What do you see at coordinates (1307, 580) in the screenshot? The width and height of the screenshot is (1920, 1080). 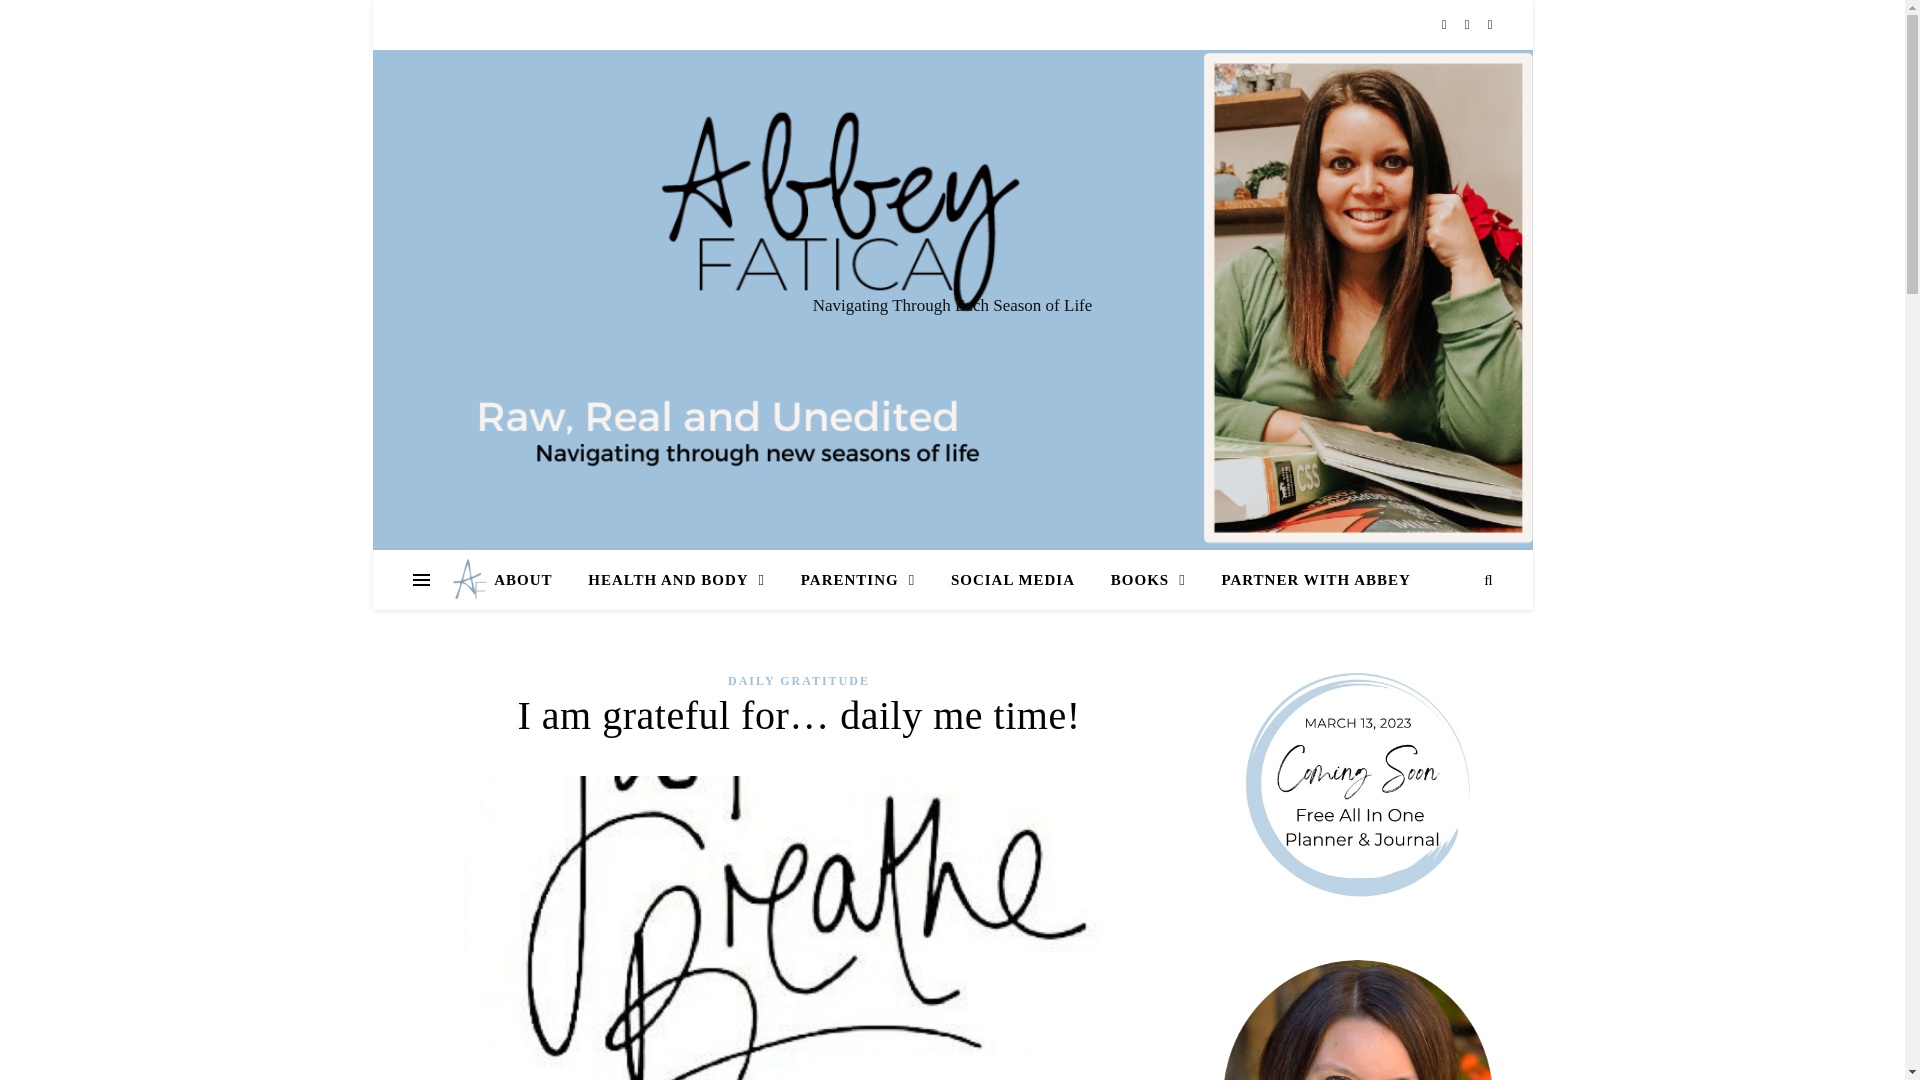 I see `PARTNER WITH ABBEY` at bounding box center [1307, 580].